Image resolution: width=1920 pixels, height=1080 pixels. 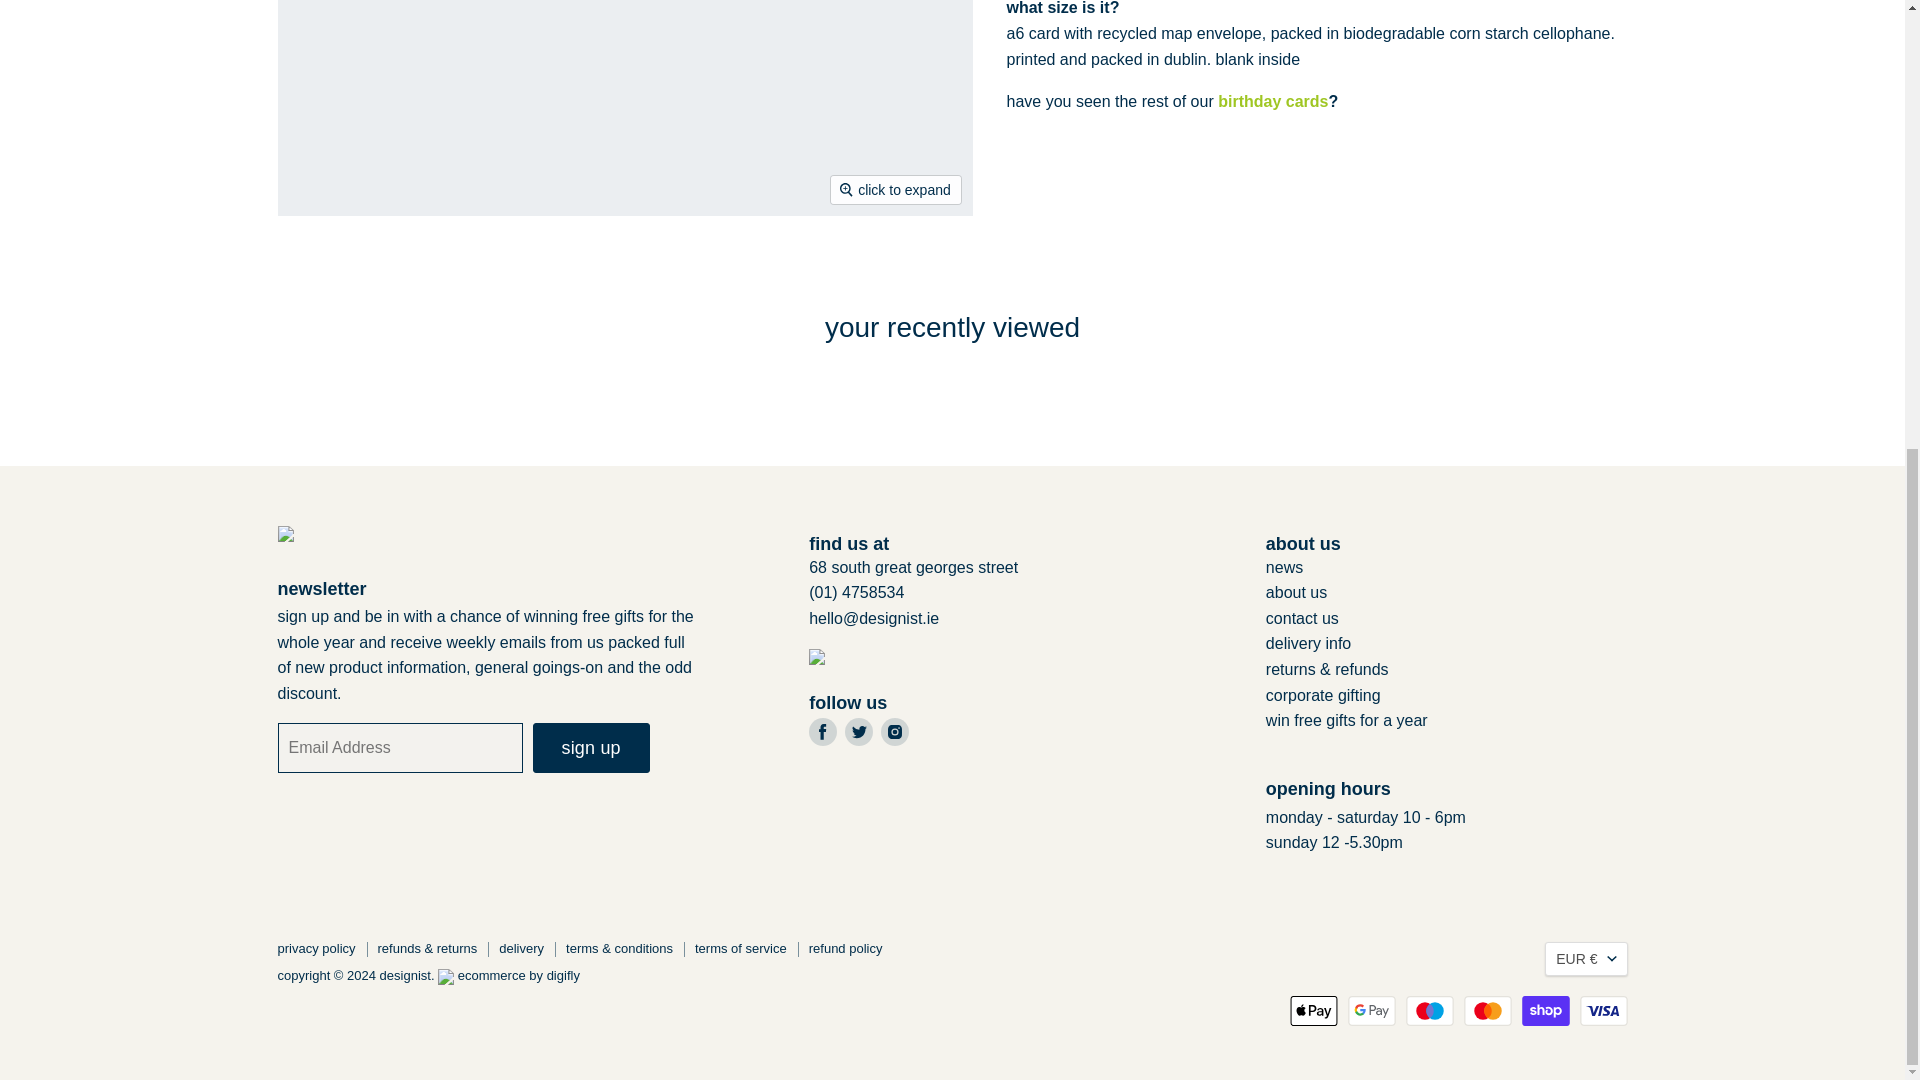 What do you see at coordinates (822, 732) in the screenshot?
I see `Facebook` at bounding box center [822, 732].